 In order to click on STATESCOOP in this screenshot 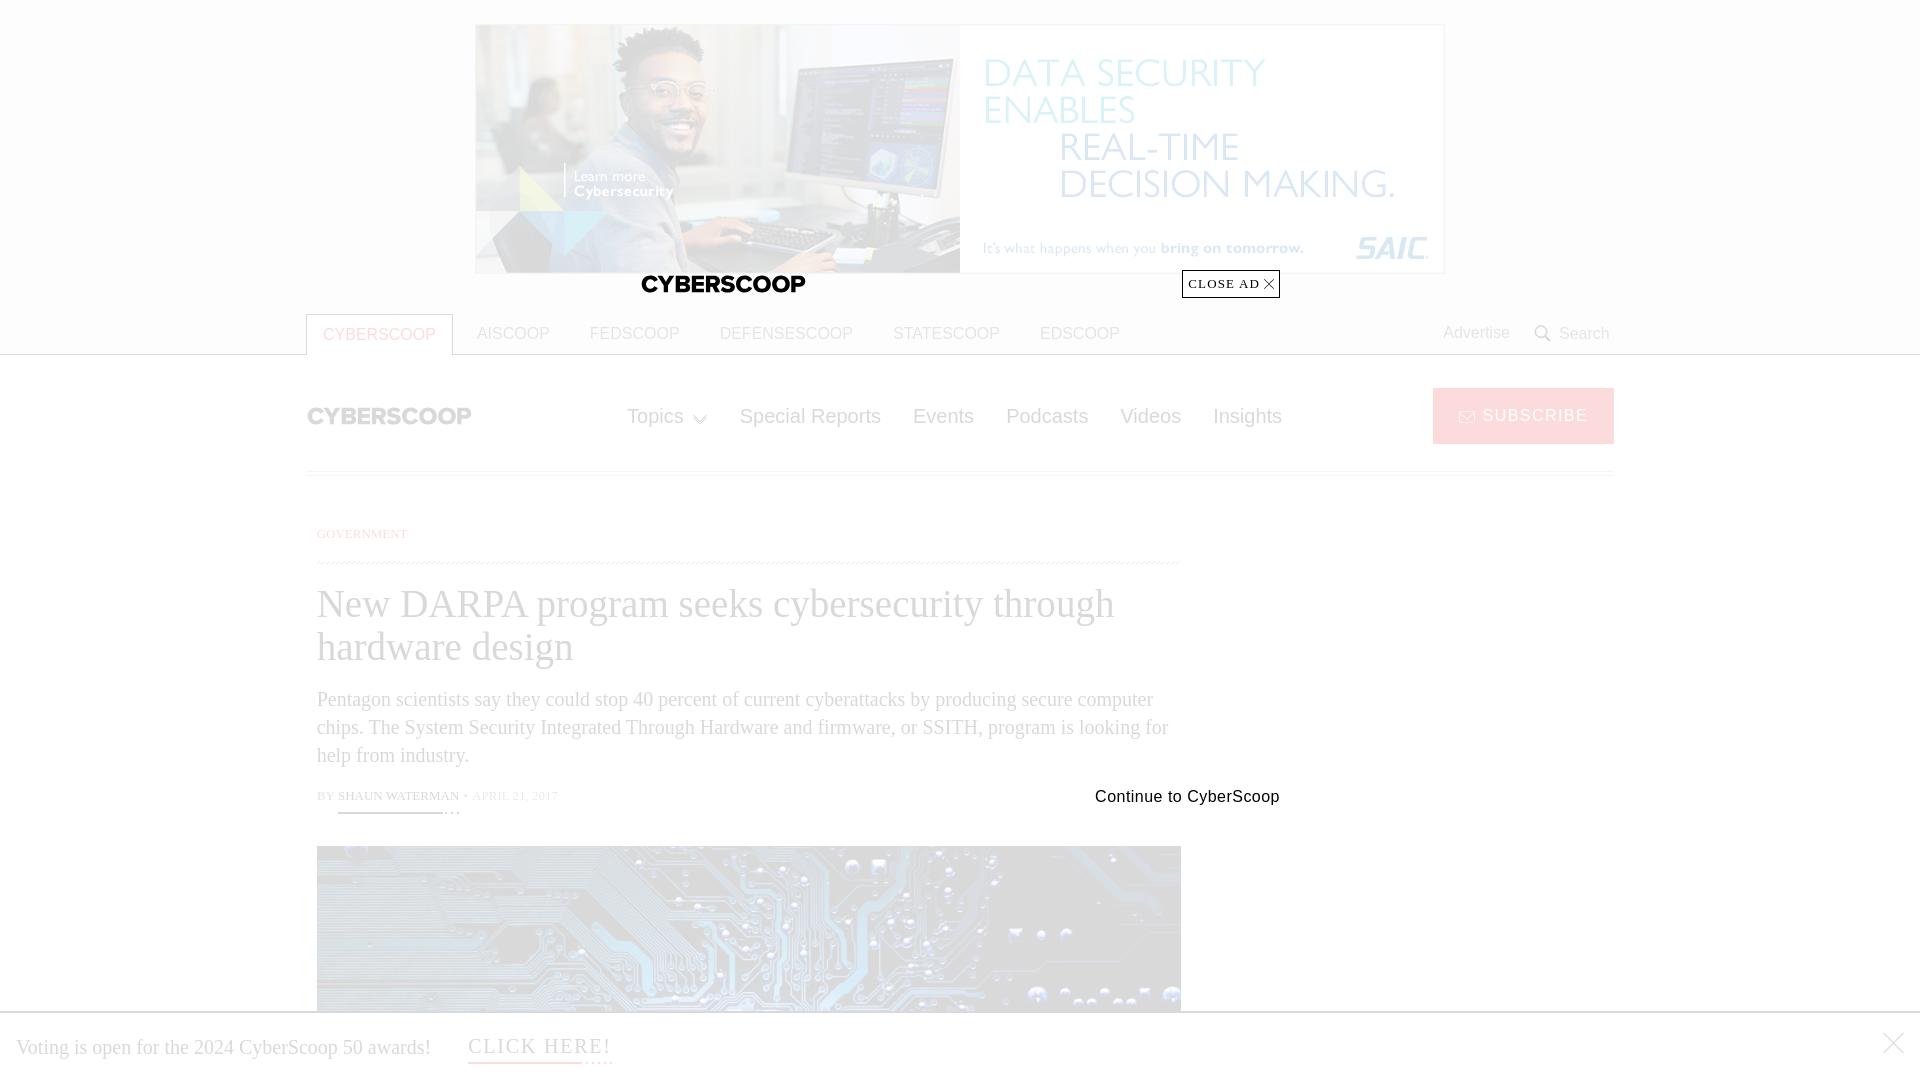, I will do `click(946, 334)`.